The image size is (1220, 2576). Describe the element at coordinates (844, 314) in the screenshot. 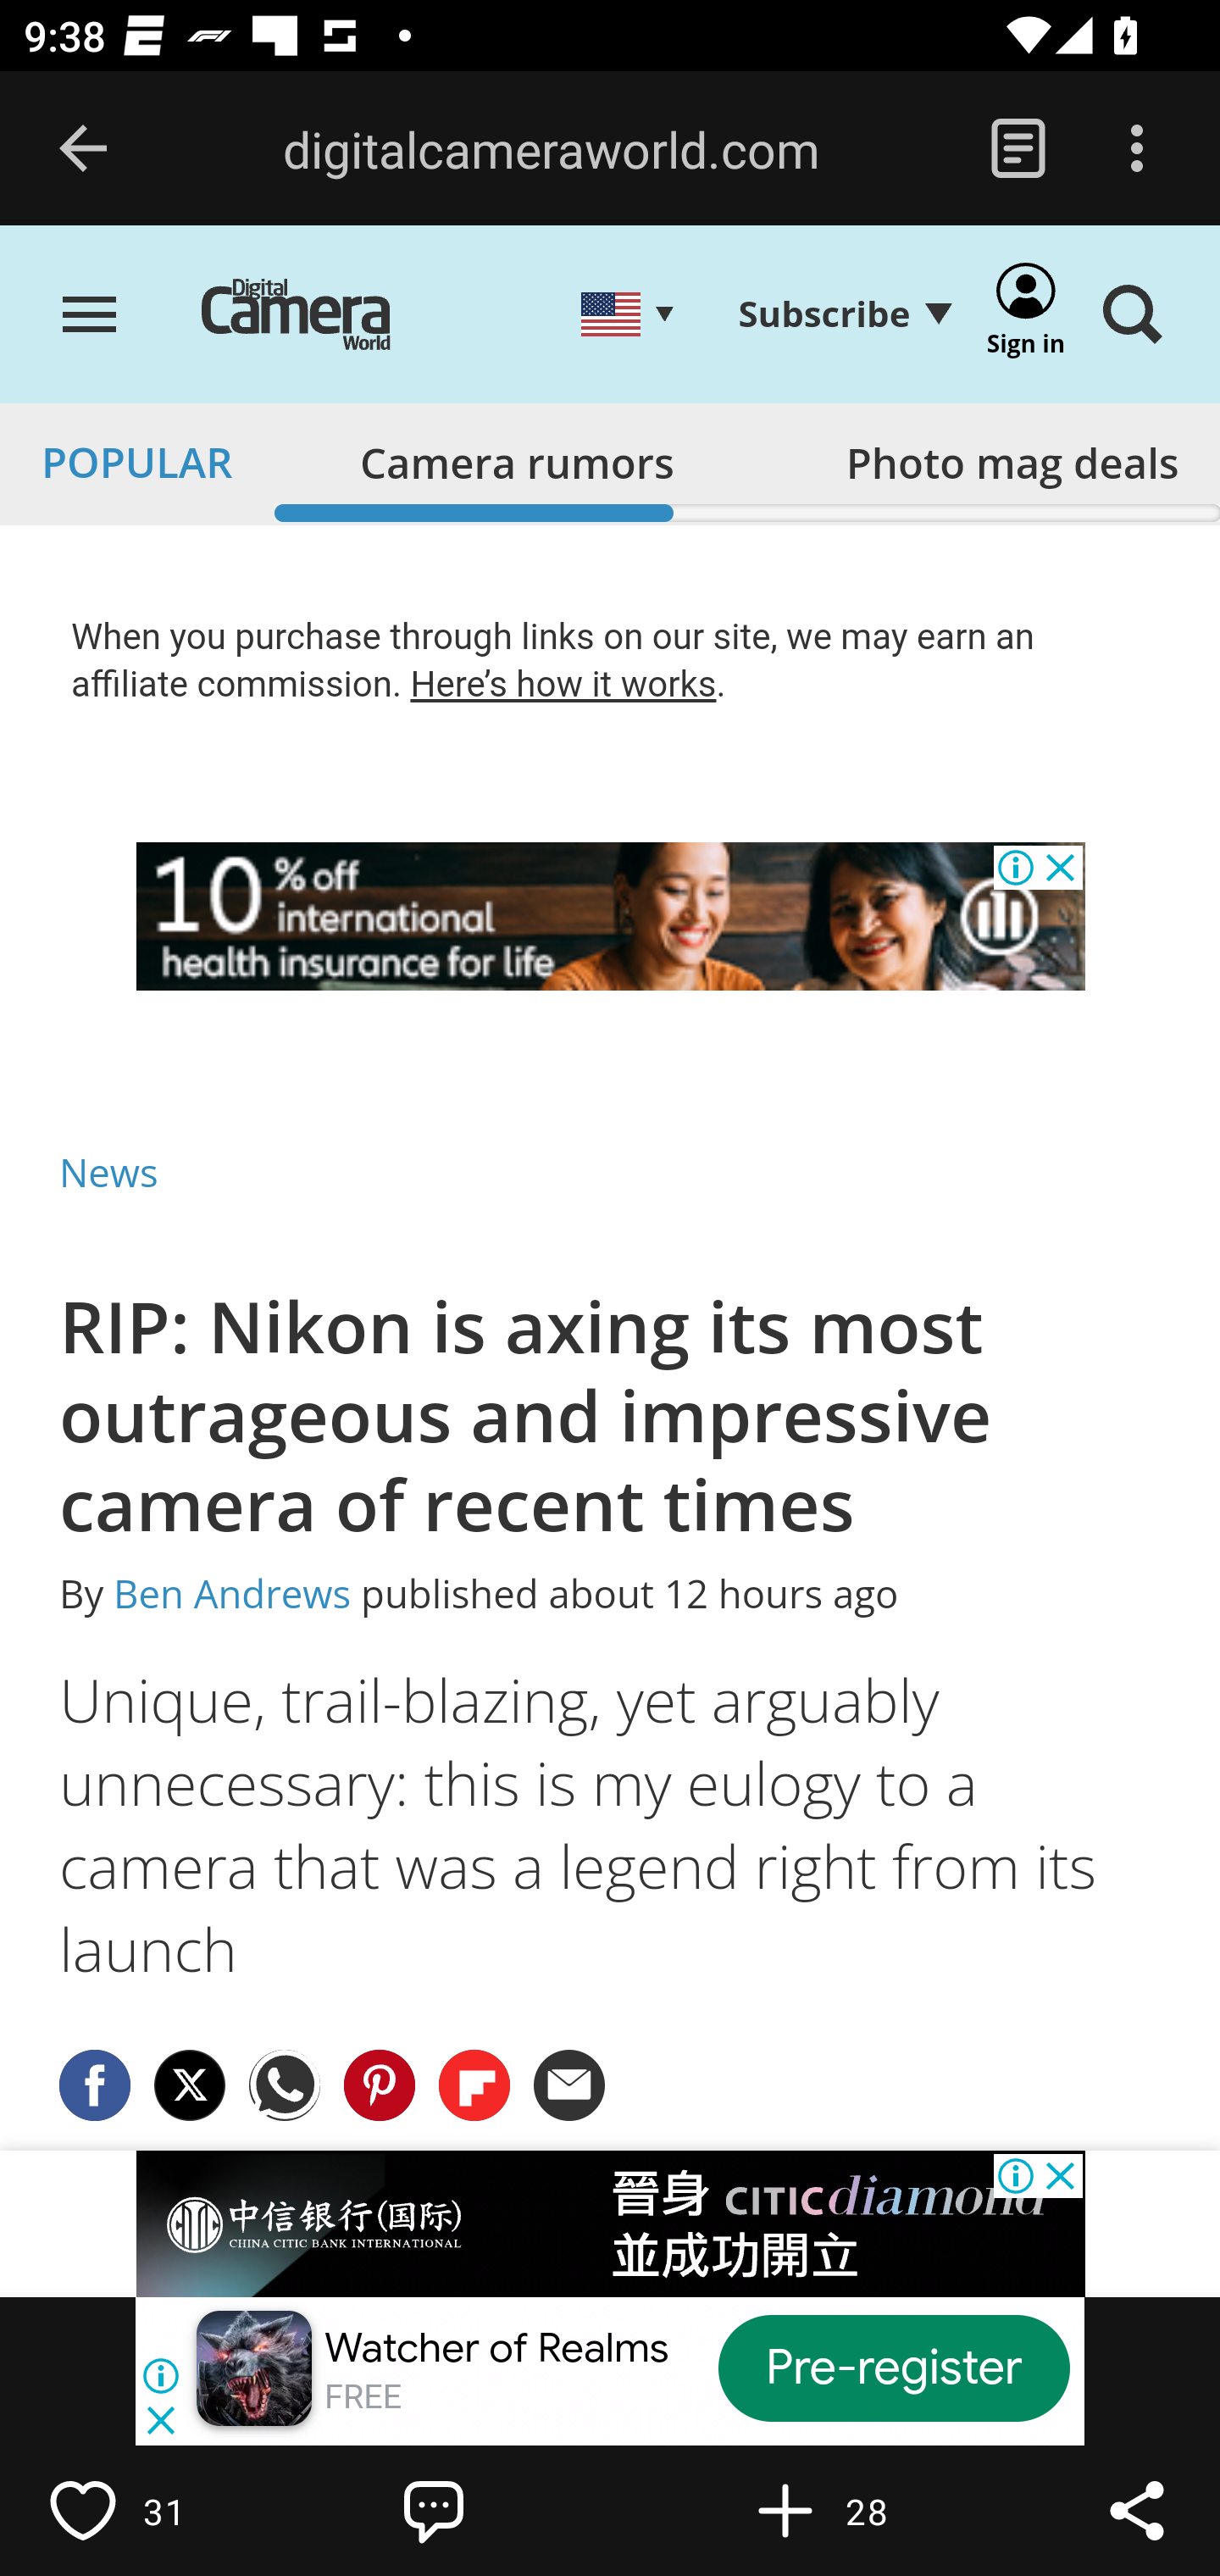

I see `Subscribe` at that location.